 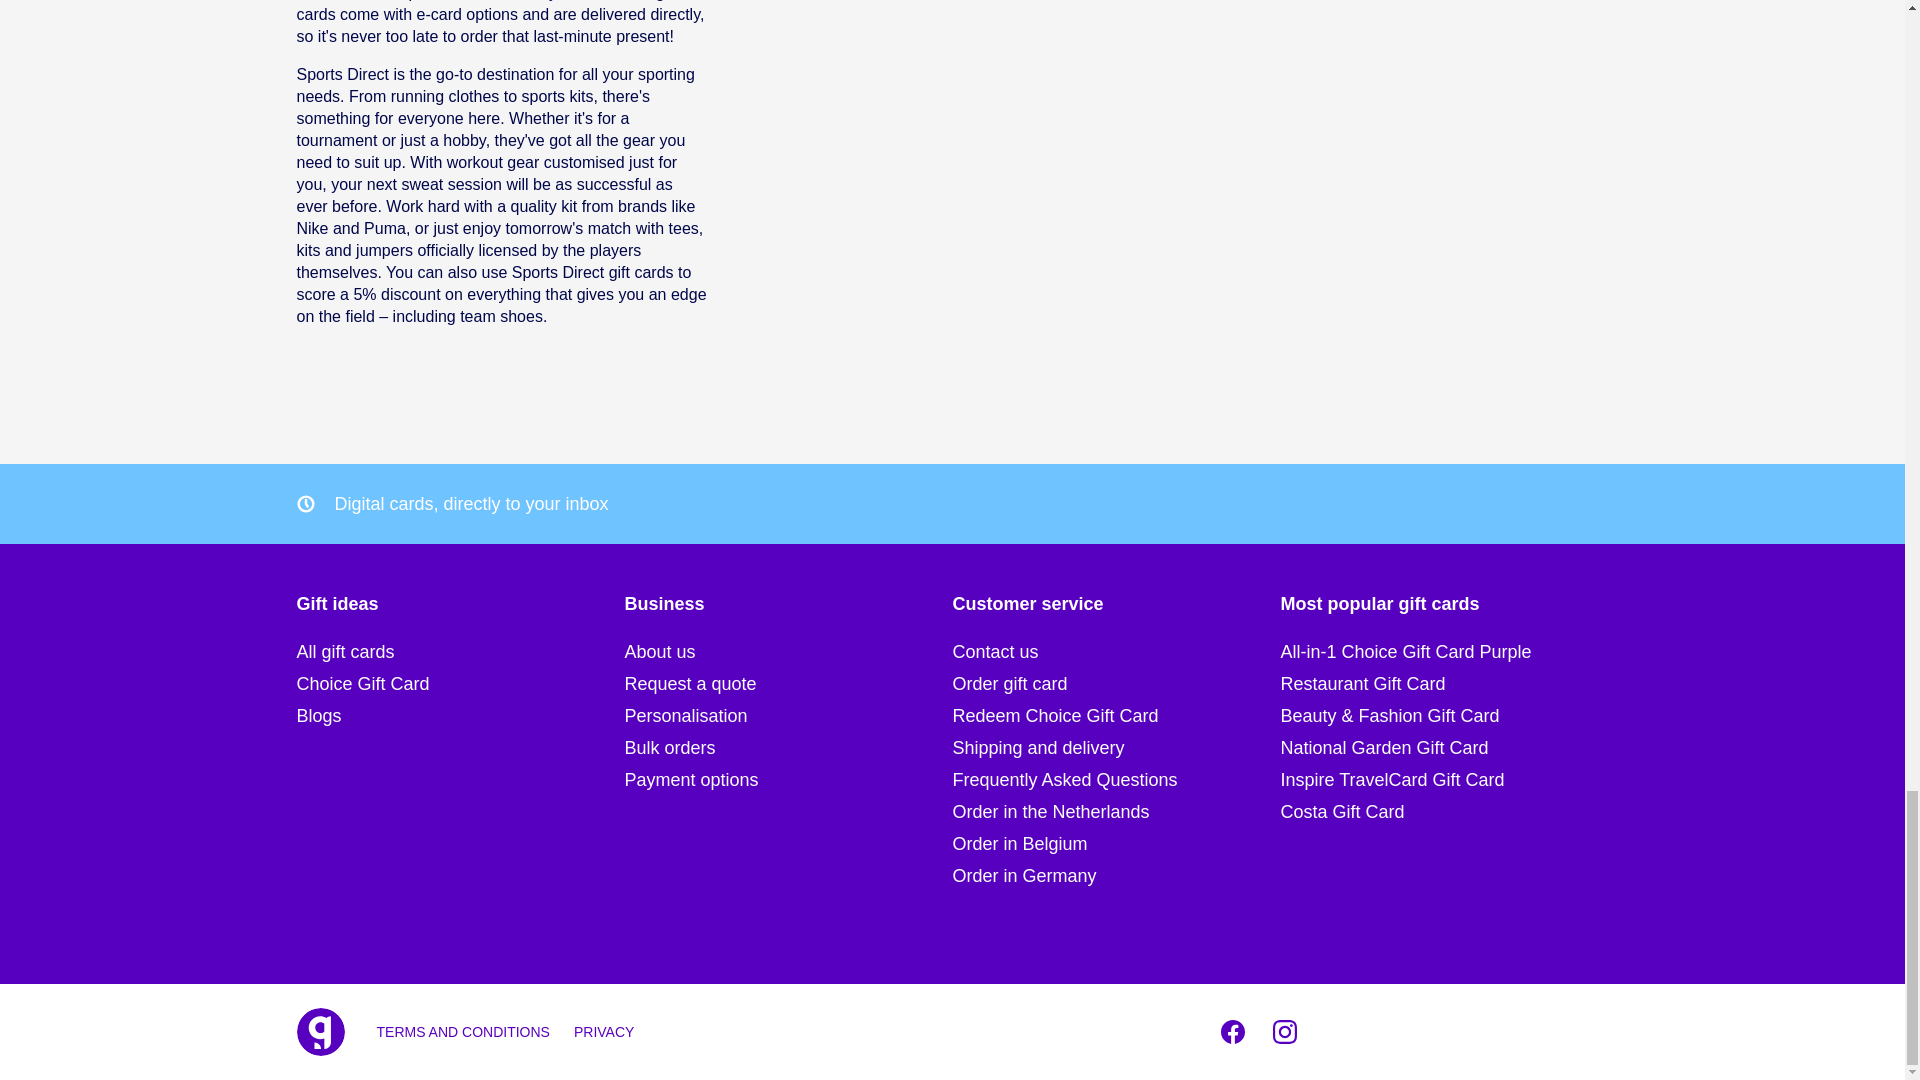 I want to click on Order gift card, so click(x=1116, y=683).